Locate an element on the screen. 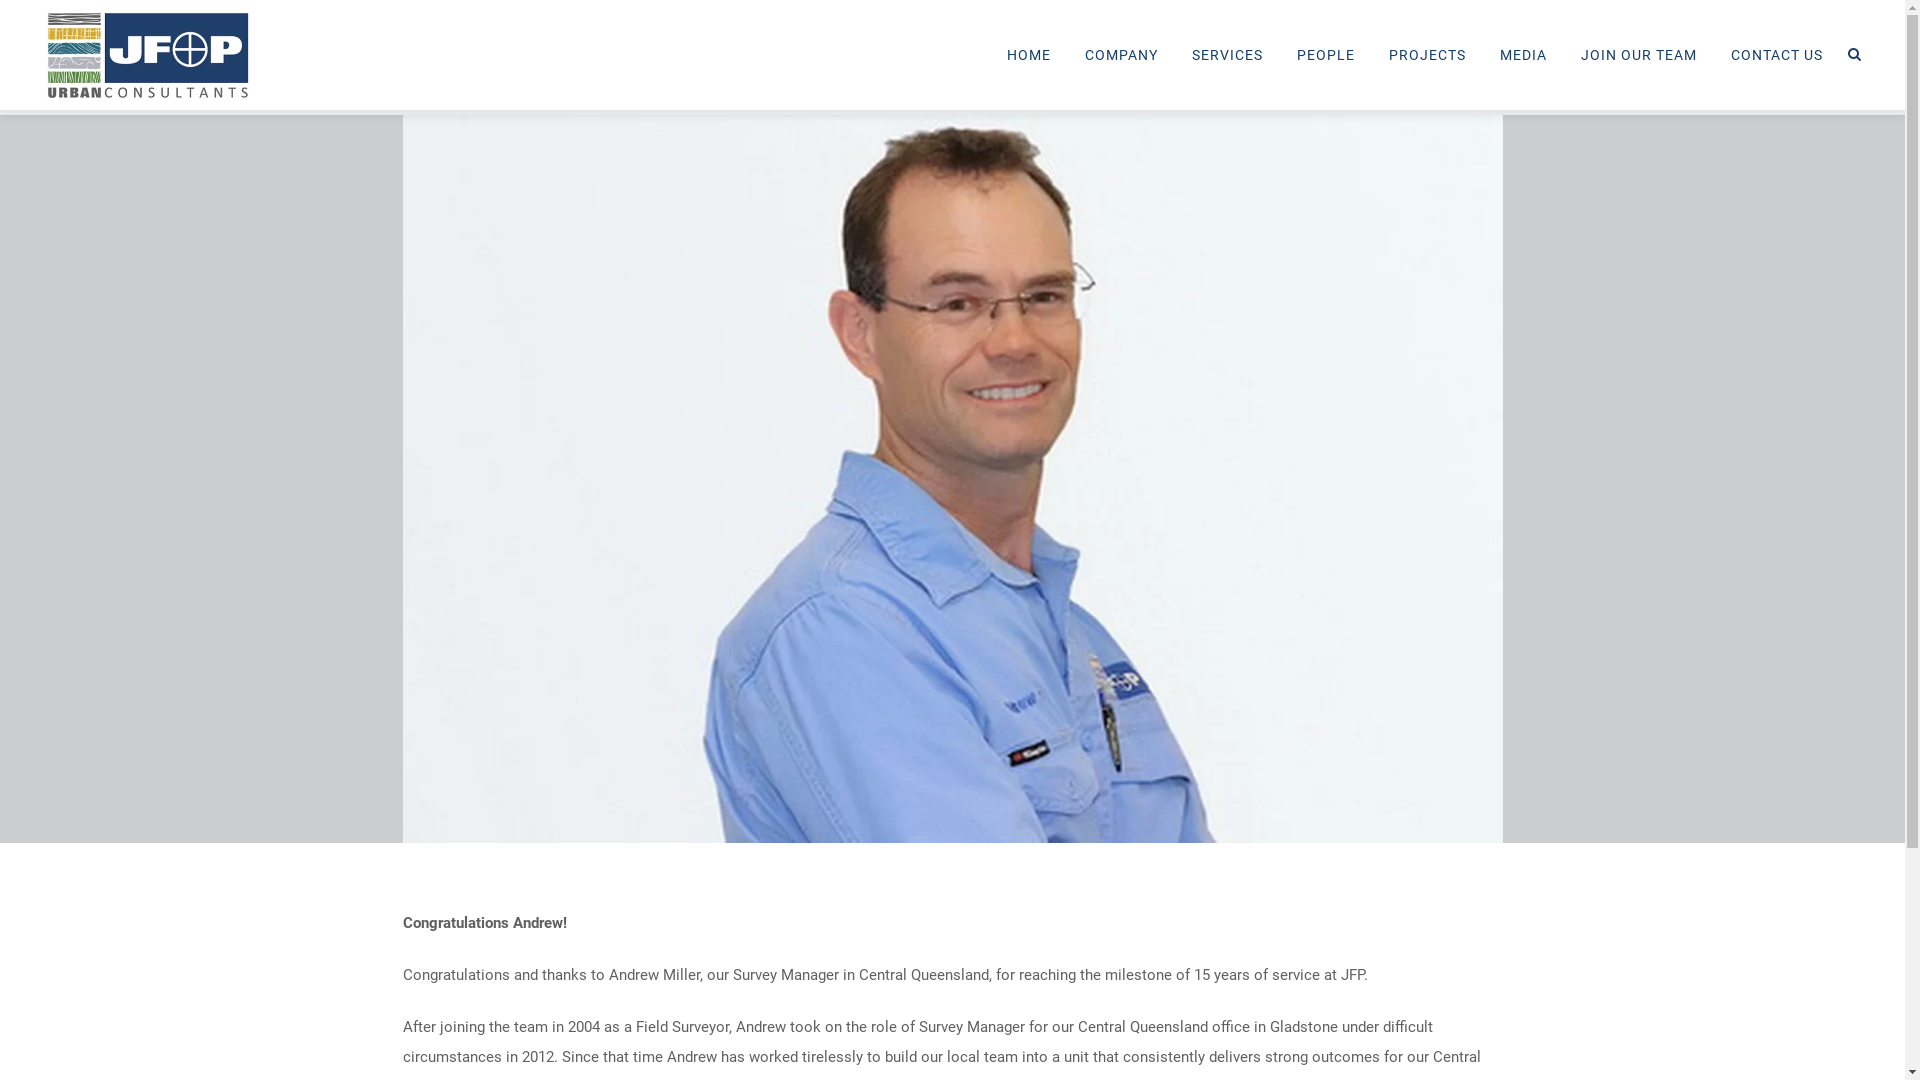 This screenshot has height=1080, width=1920. SERVICES is located at coordinates (1228, 55).